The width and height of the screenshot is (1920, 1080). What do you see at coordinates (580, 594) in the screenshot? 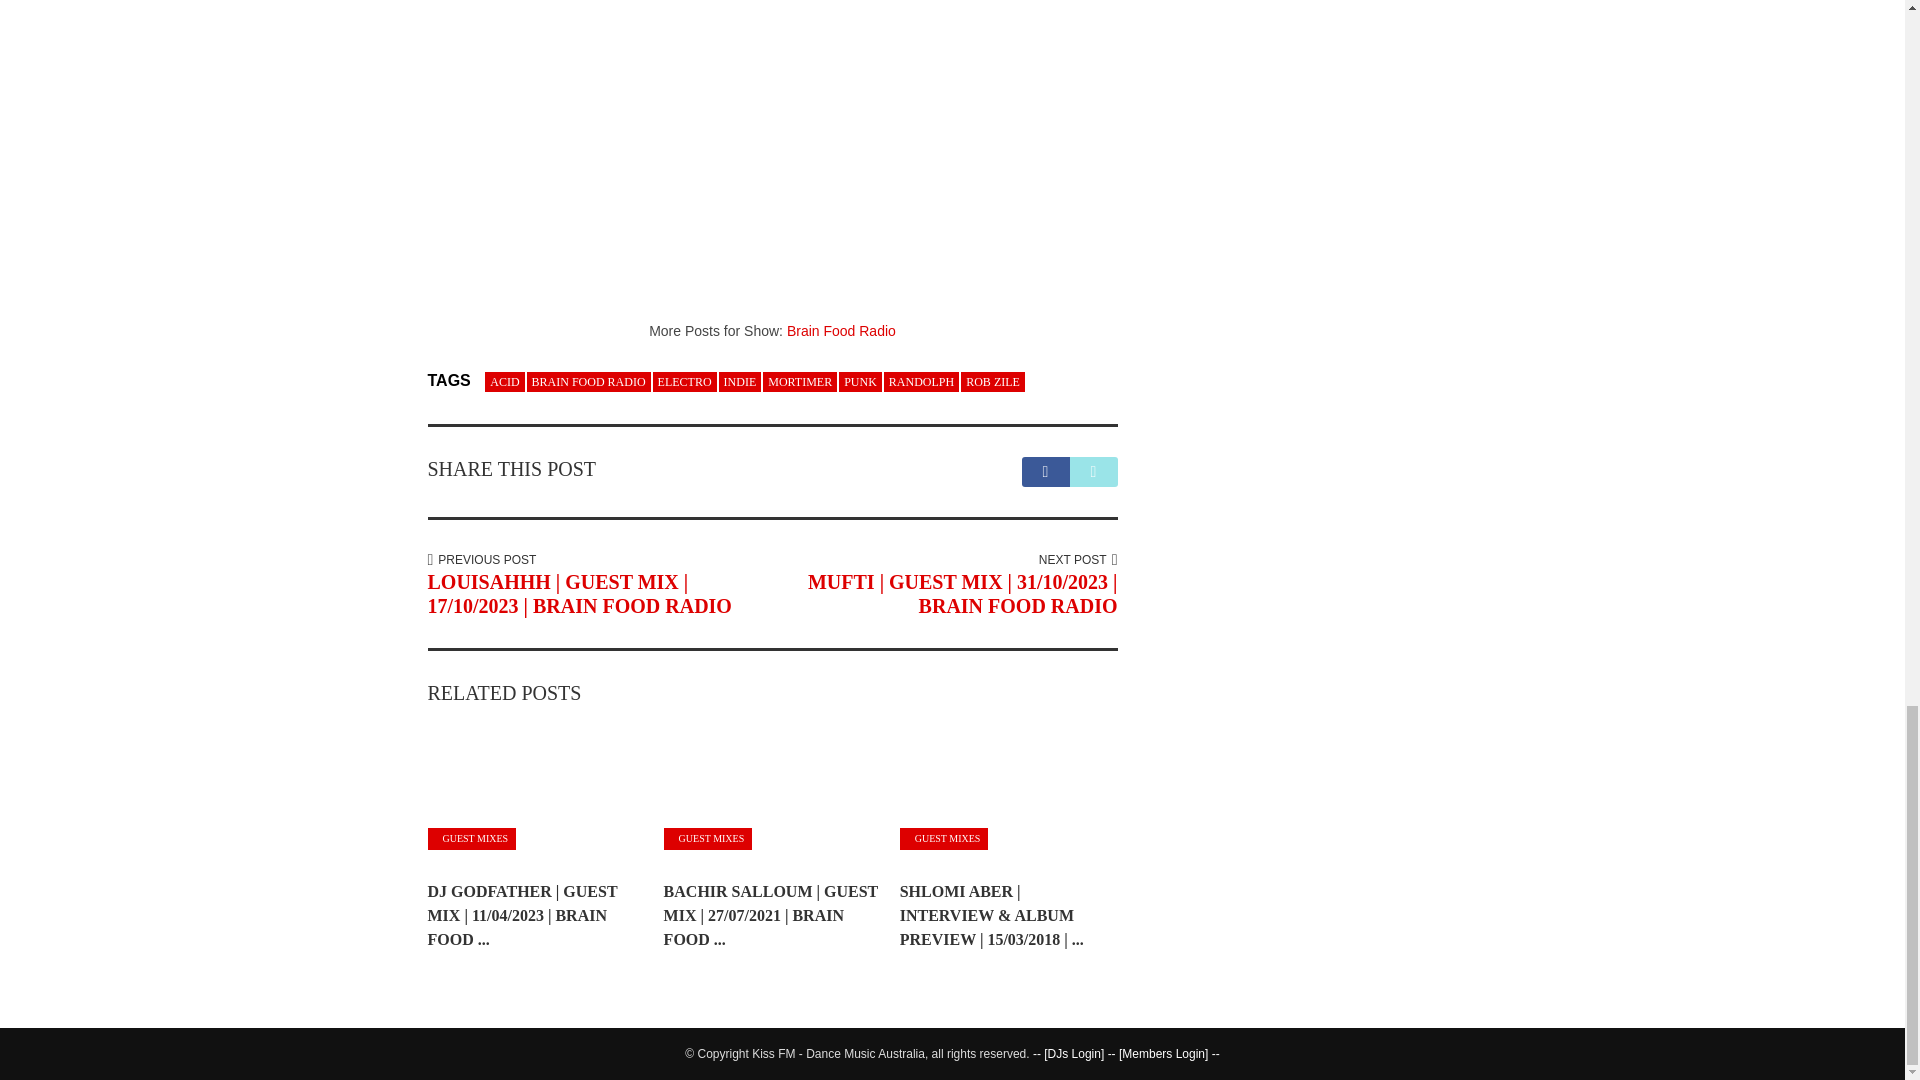
I see `Previous Related Show Post` at bounding box center [580, 594].